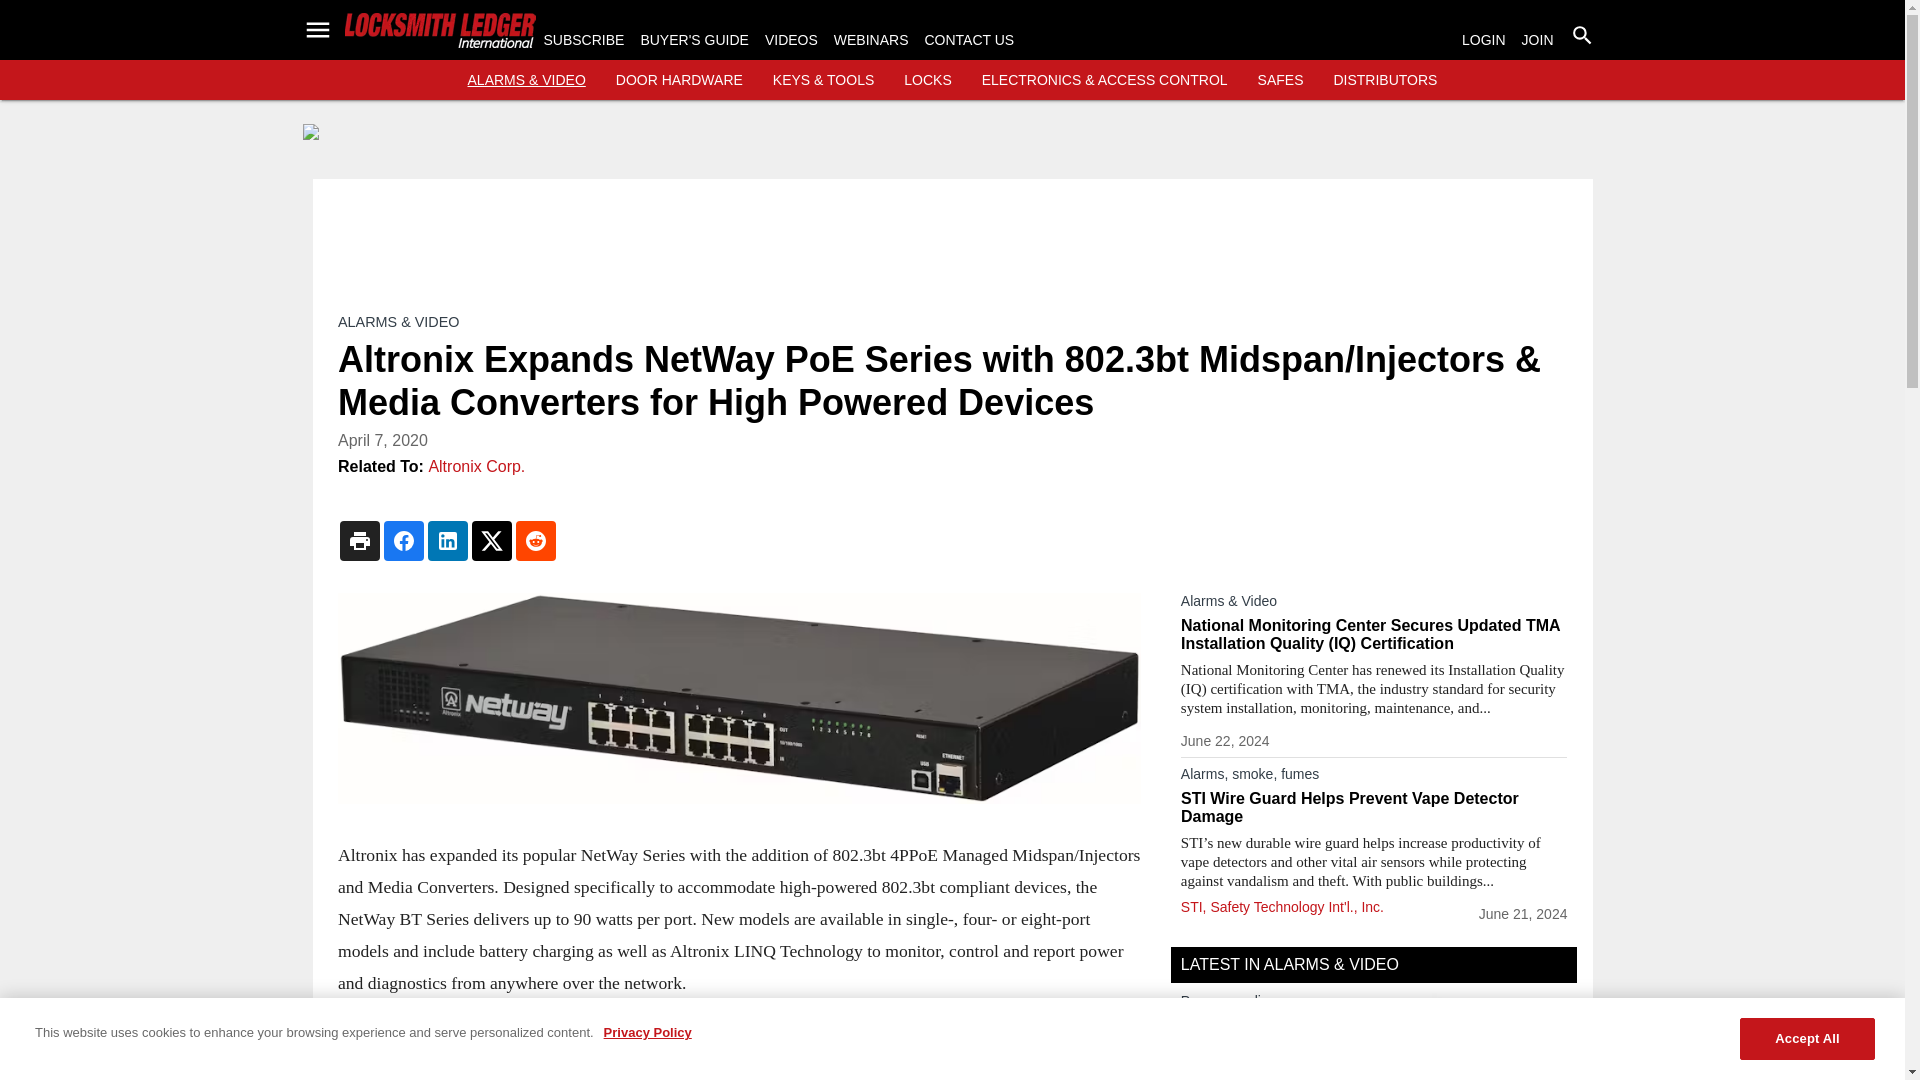 This screenshot has width=1920, height=1080. Describe the element at coordinates (1280, 80) in the screenshot. I see `SAFES` at that location.